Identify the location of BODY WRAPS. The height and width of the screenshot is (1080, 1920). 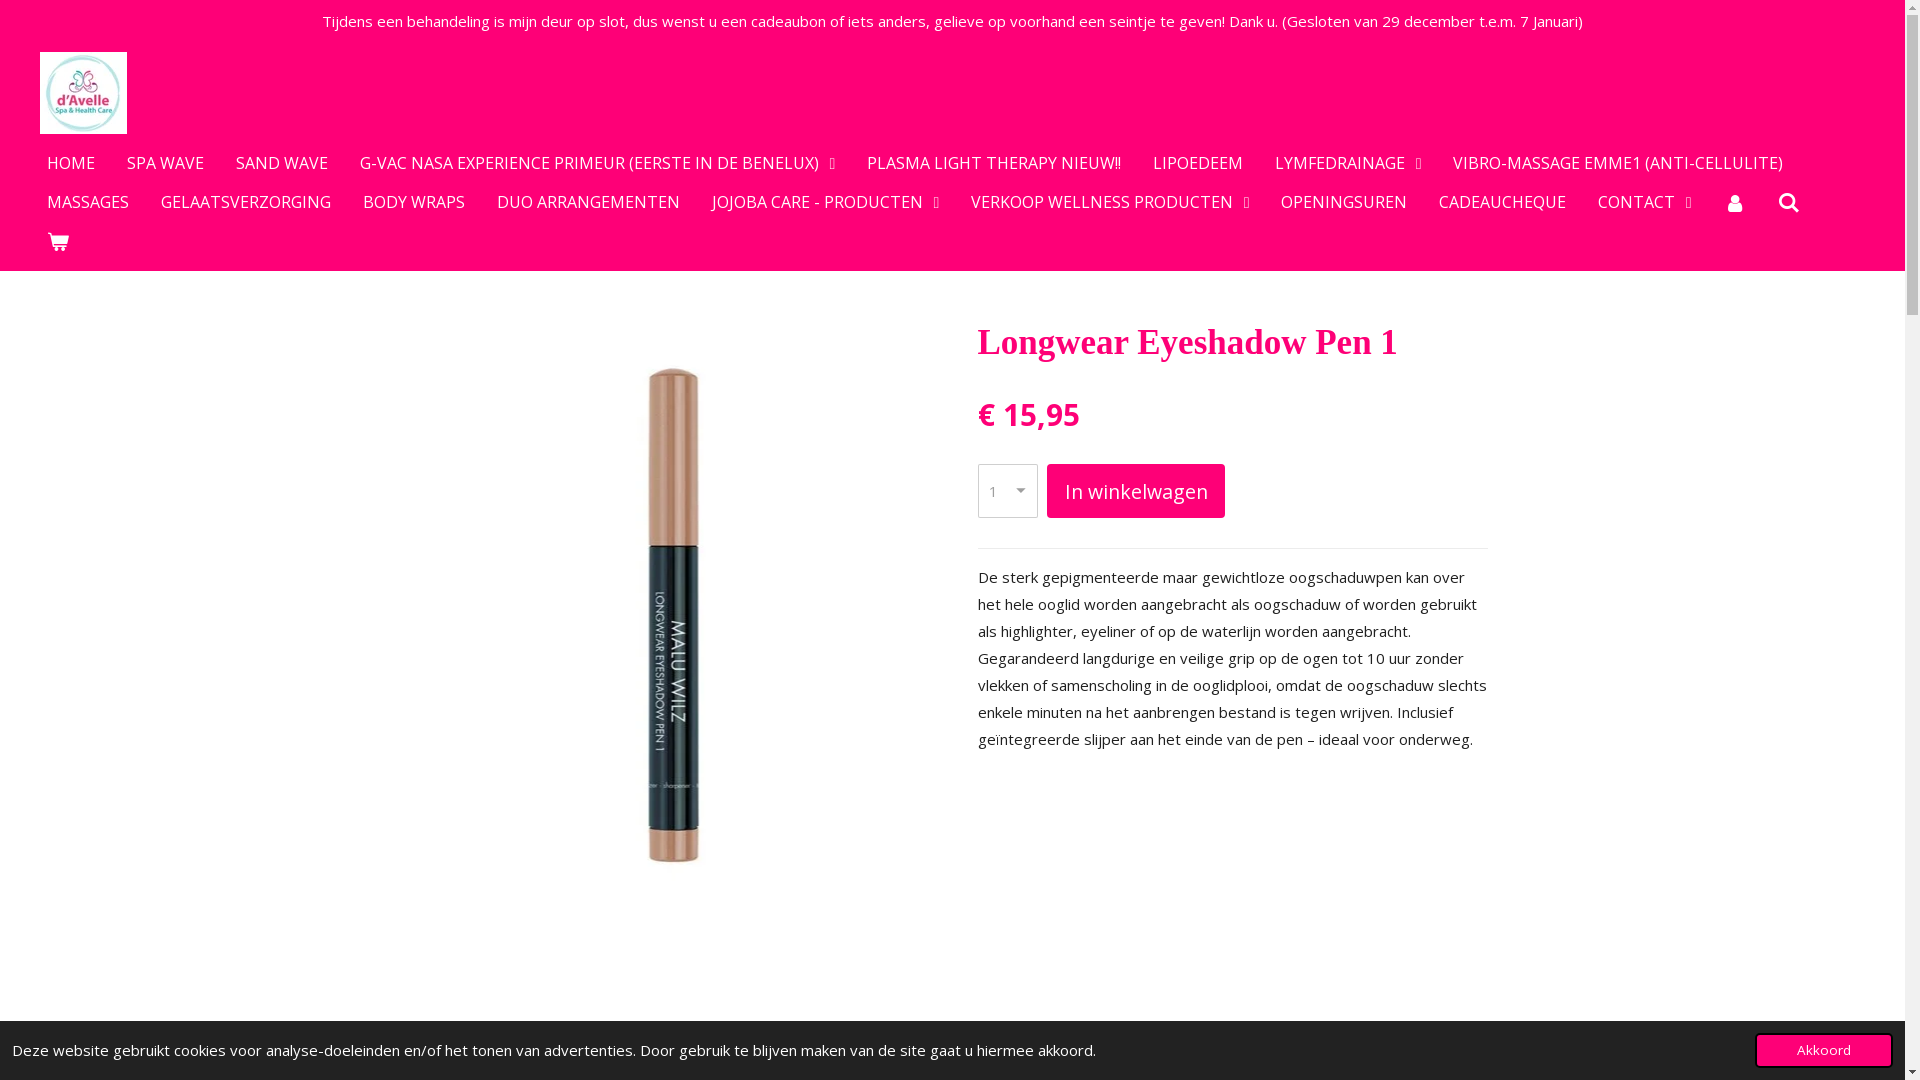
(414, 202).